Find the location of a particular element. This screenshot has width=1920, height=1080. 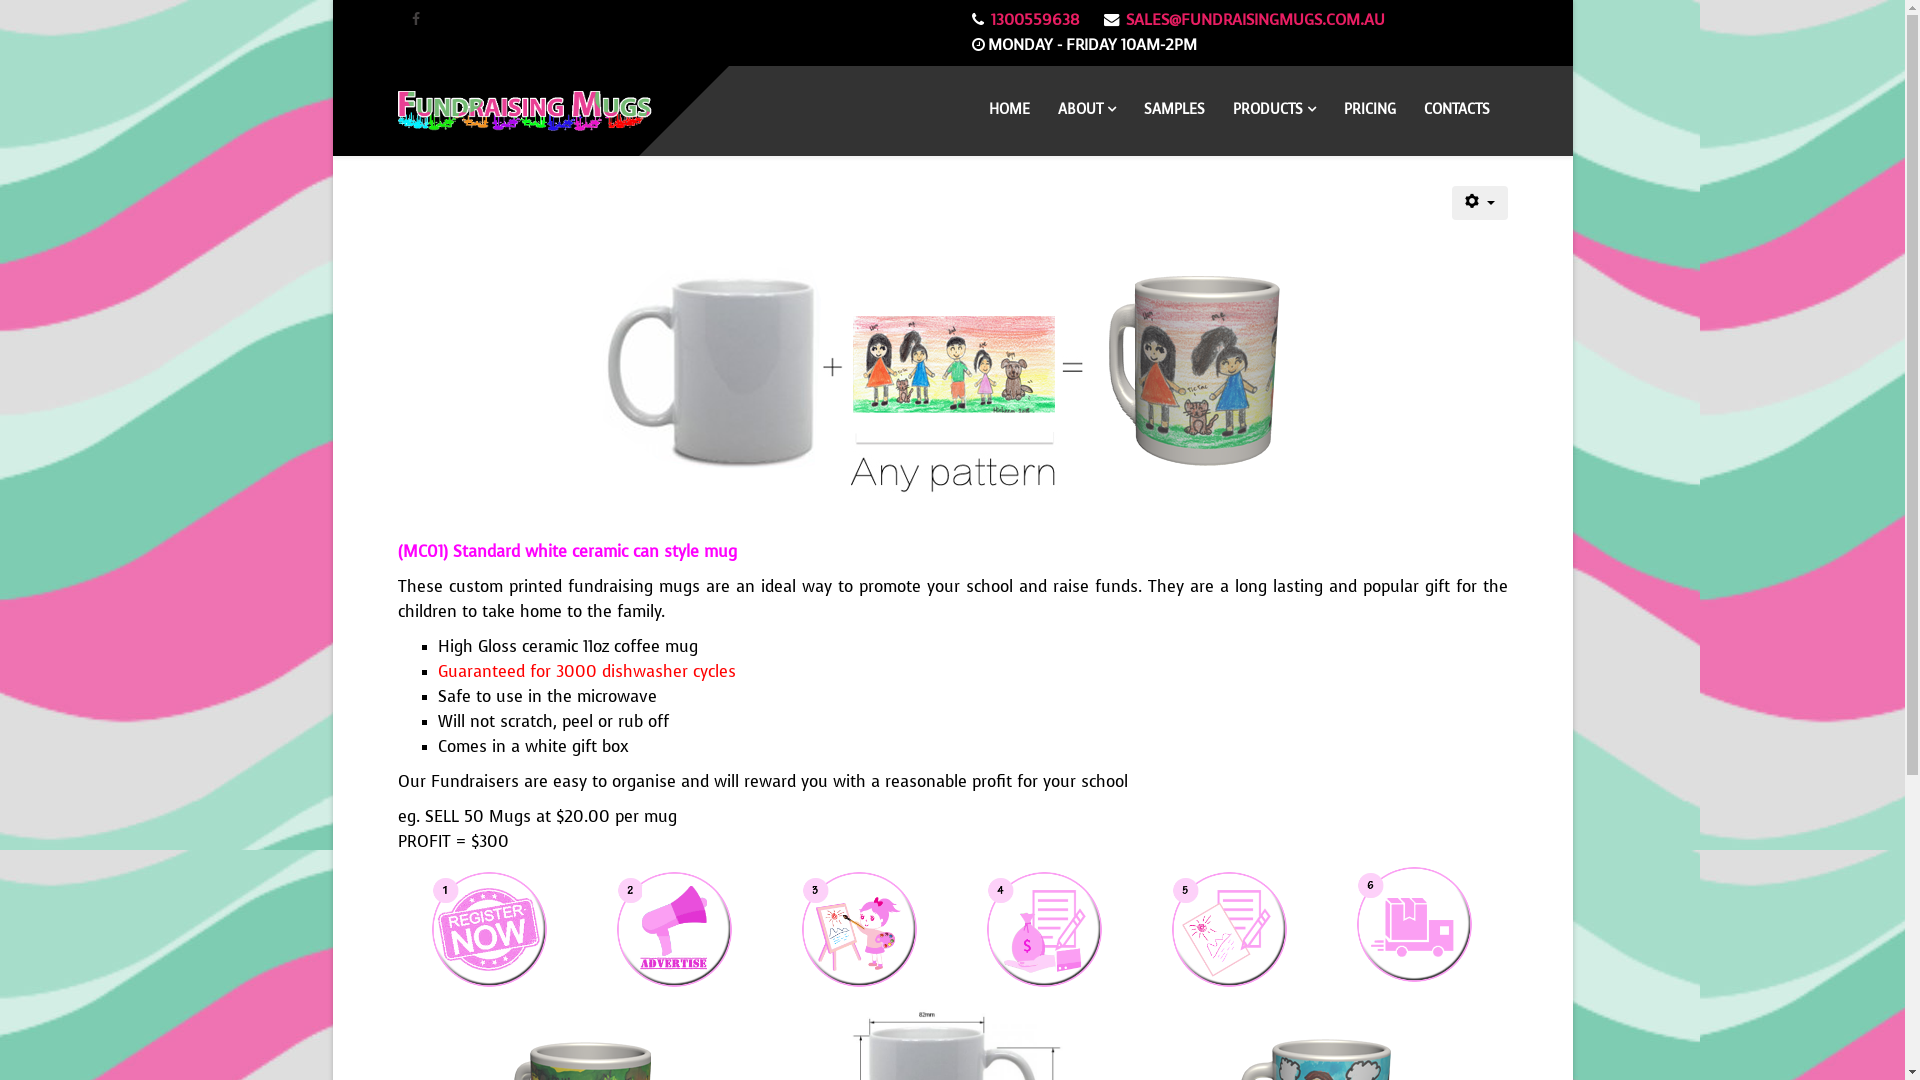

PRICING is located at coordinates (1370, 110).